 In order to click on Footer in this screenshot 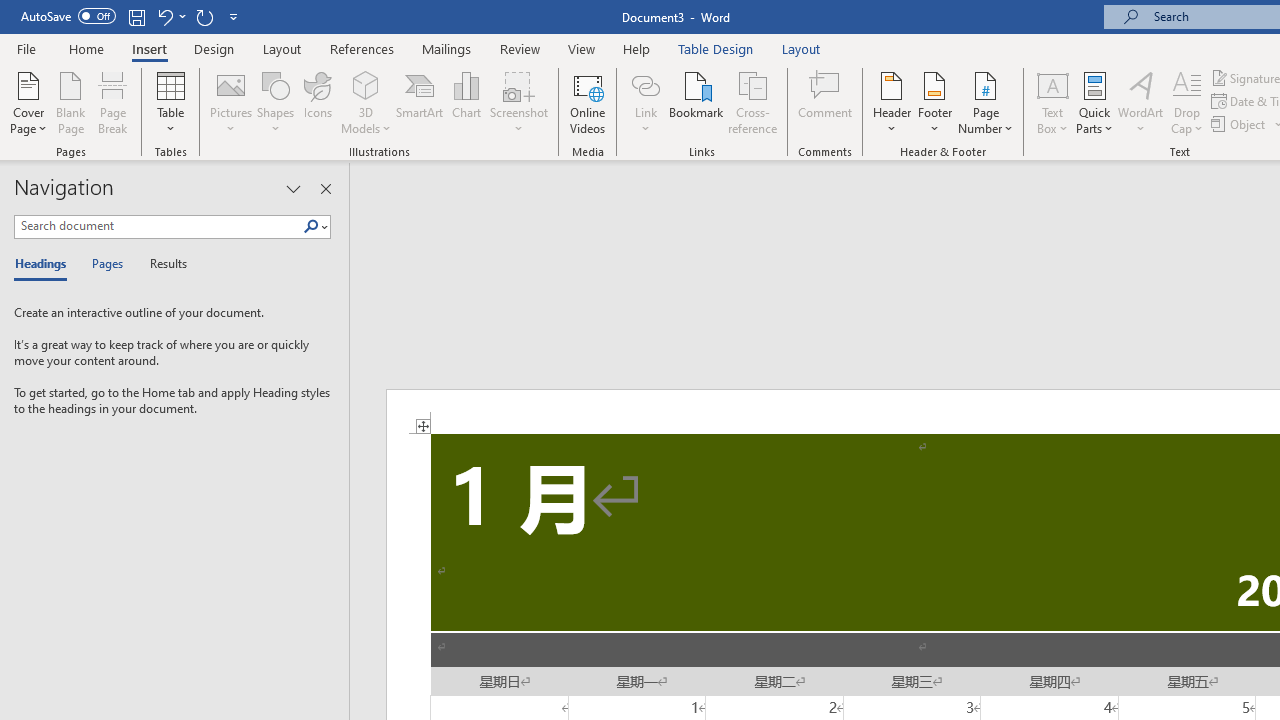, I will do `click(934, 102)`.